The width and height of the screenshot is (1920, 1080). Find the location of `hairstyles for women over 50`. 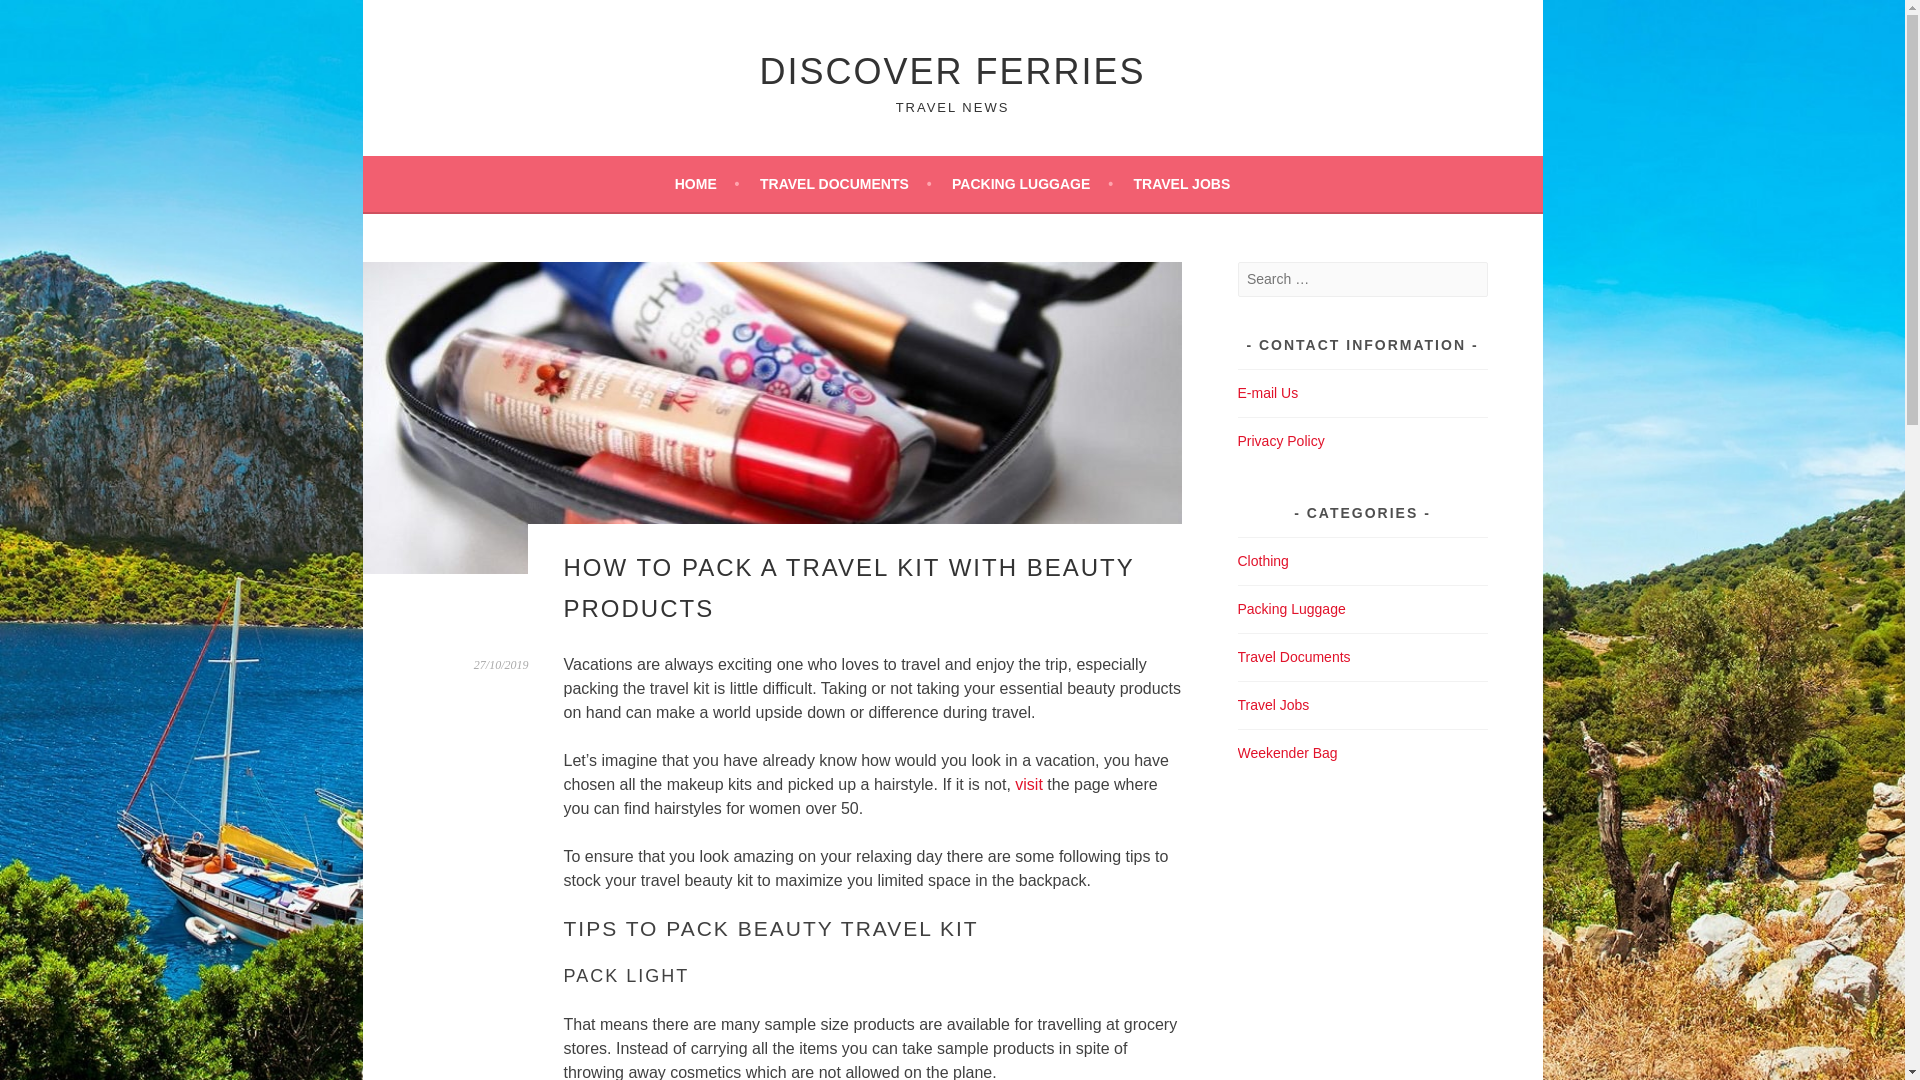

hairstyles for women over 50 is located at coordinates (1028, 784).